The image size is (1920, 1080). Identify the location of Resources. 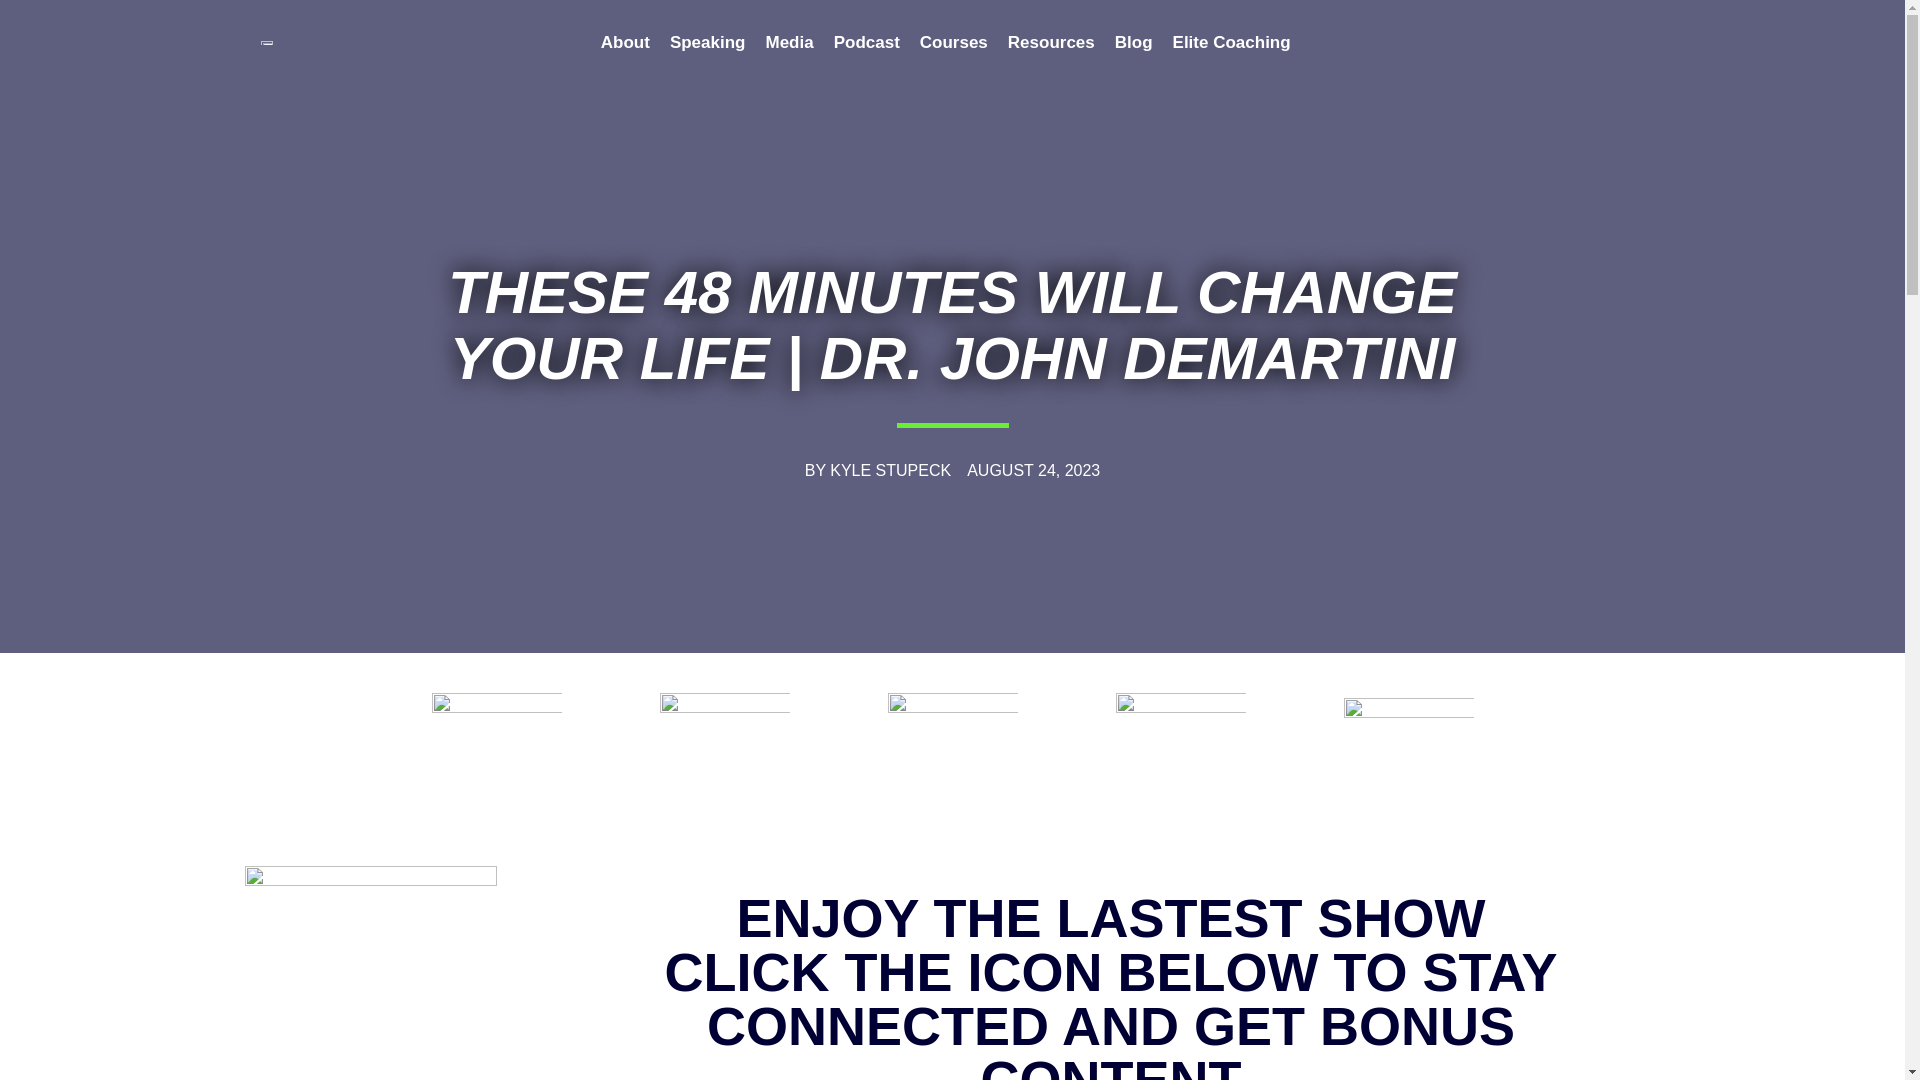
(1052, 41).